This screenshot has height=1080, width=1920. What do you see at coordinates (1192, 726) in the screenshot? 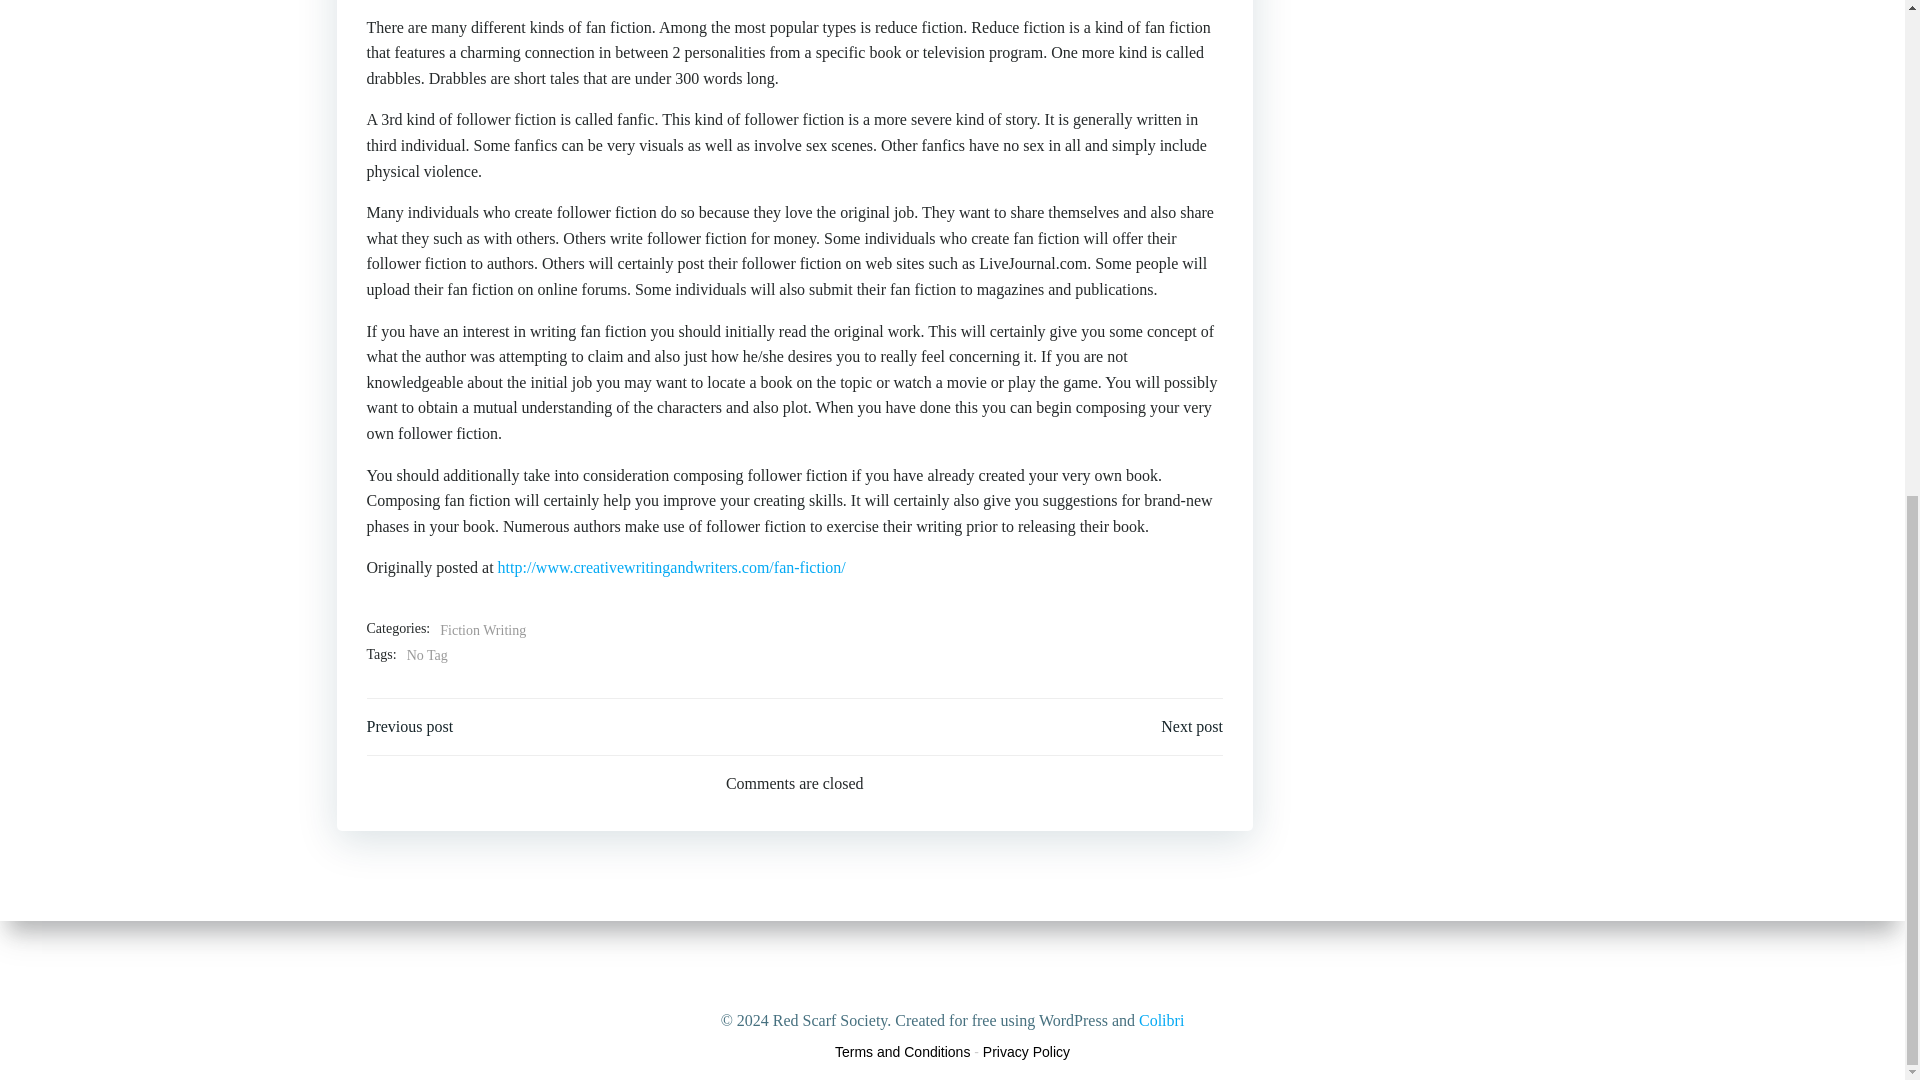
I see `Next post` at bounding box center [1192, 726].